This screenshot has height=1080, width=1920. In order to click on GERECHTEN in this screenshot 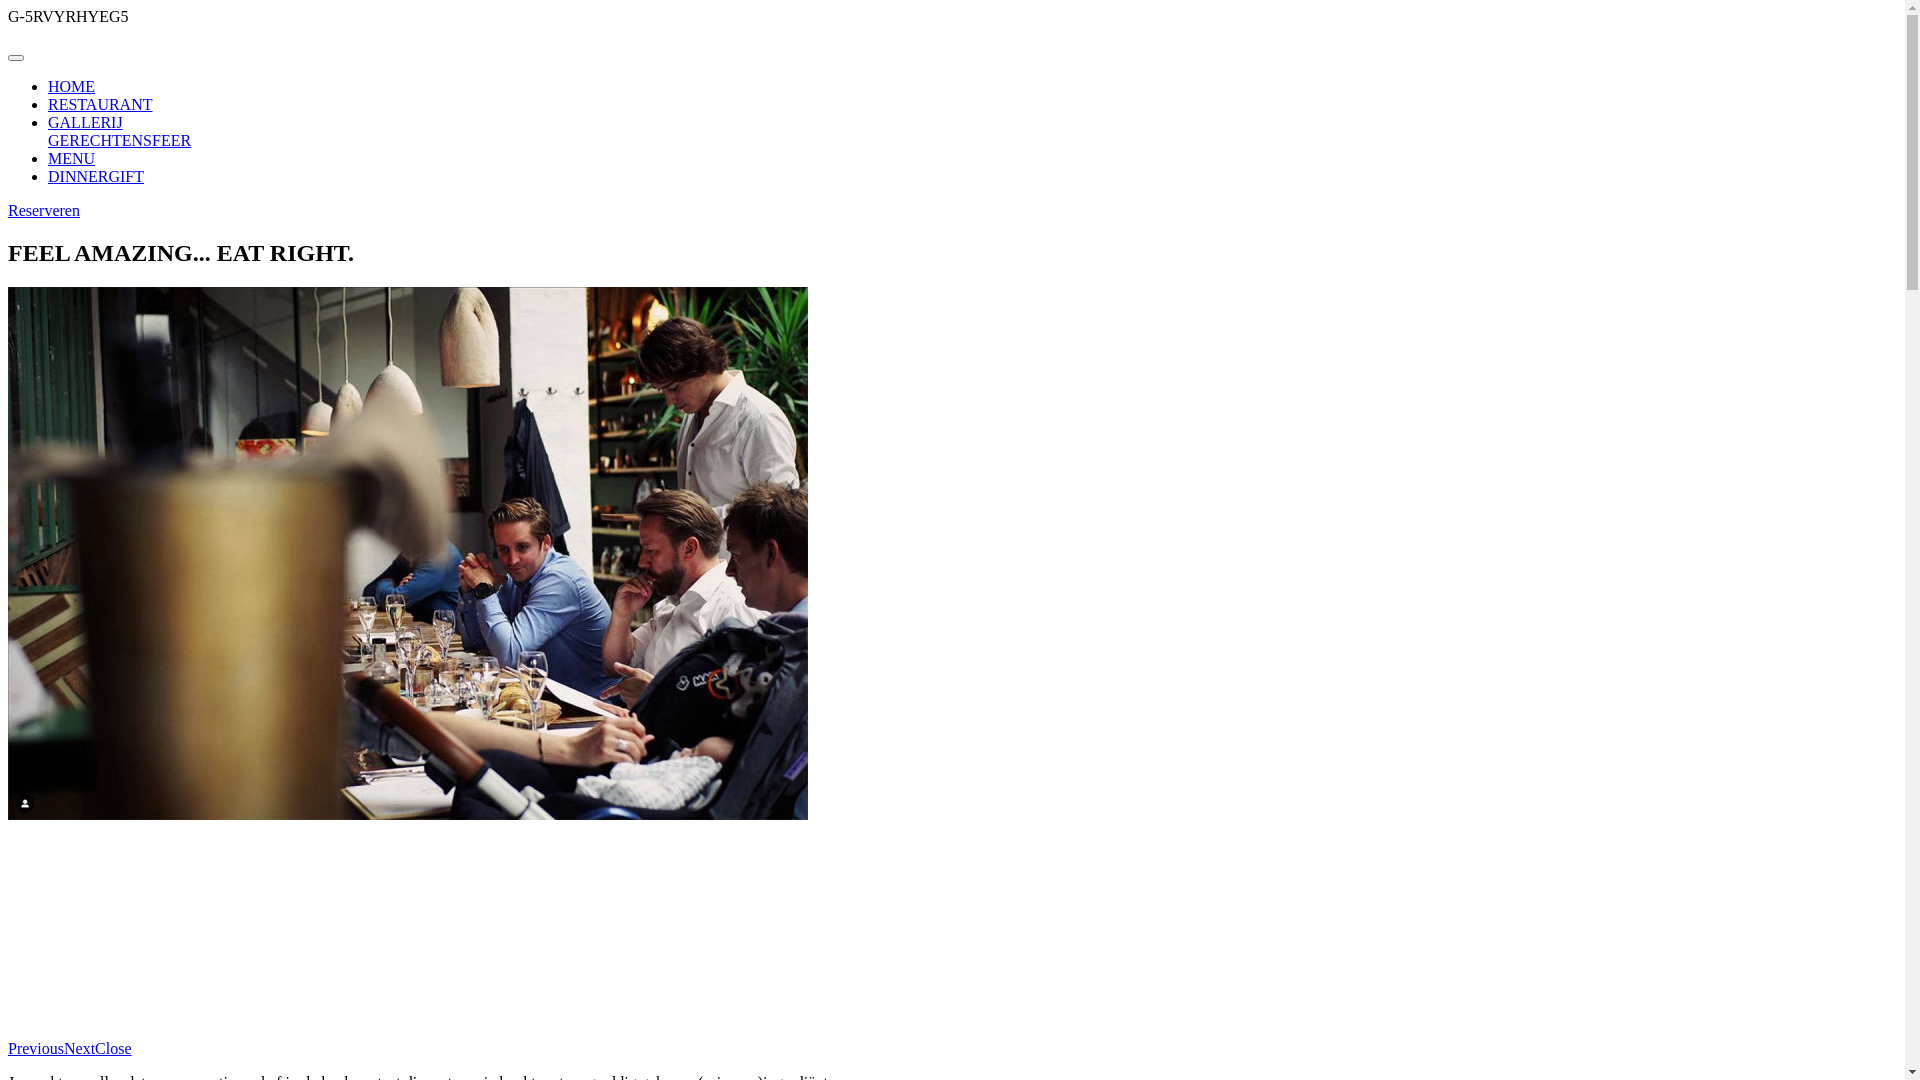, I will do `click(96, 140)`.